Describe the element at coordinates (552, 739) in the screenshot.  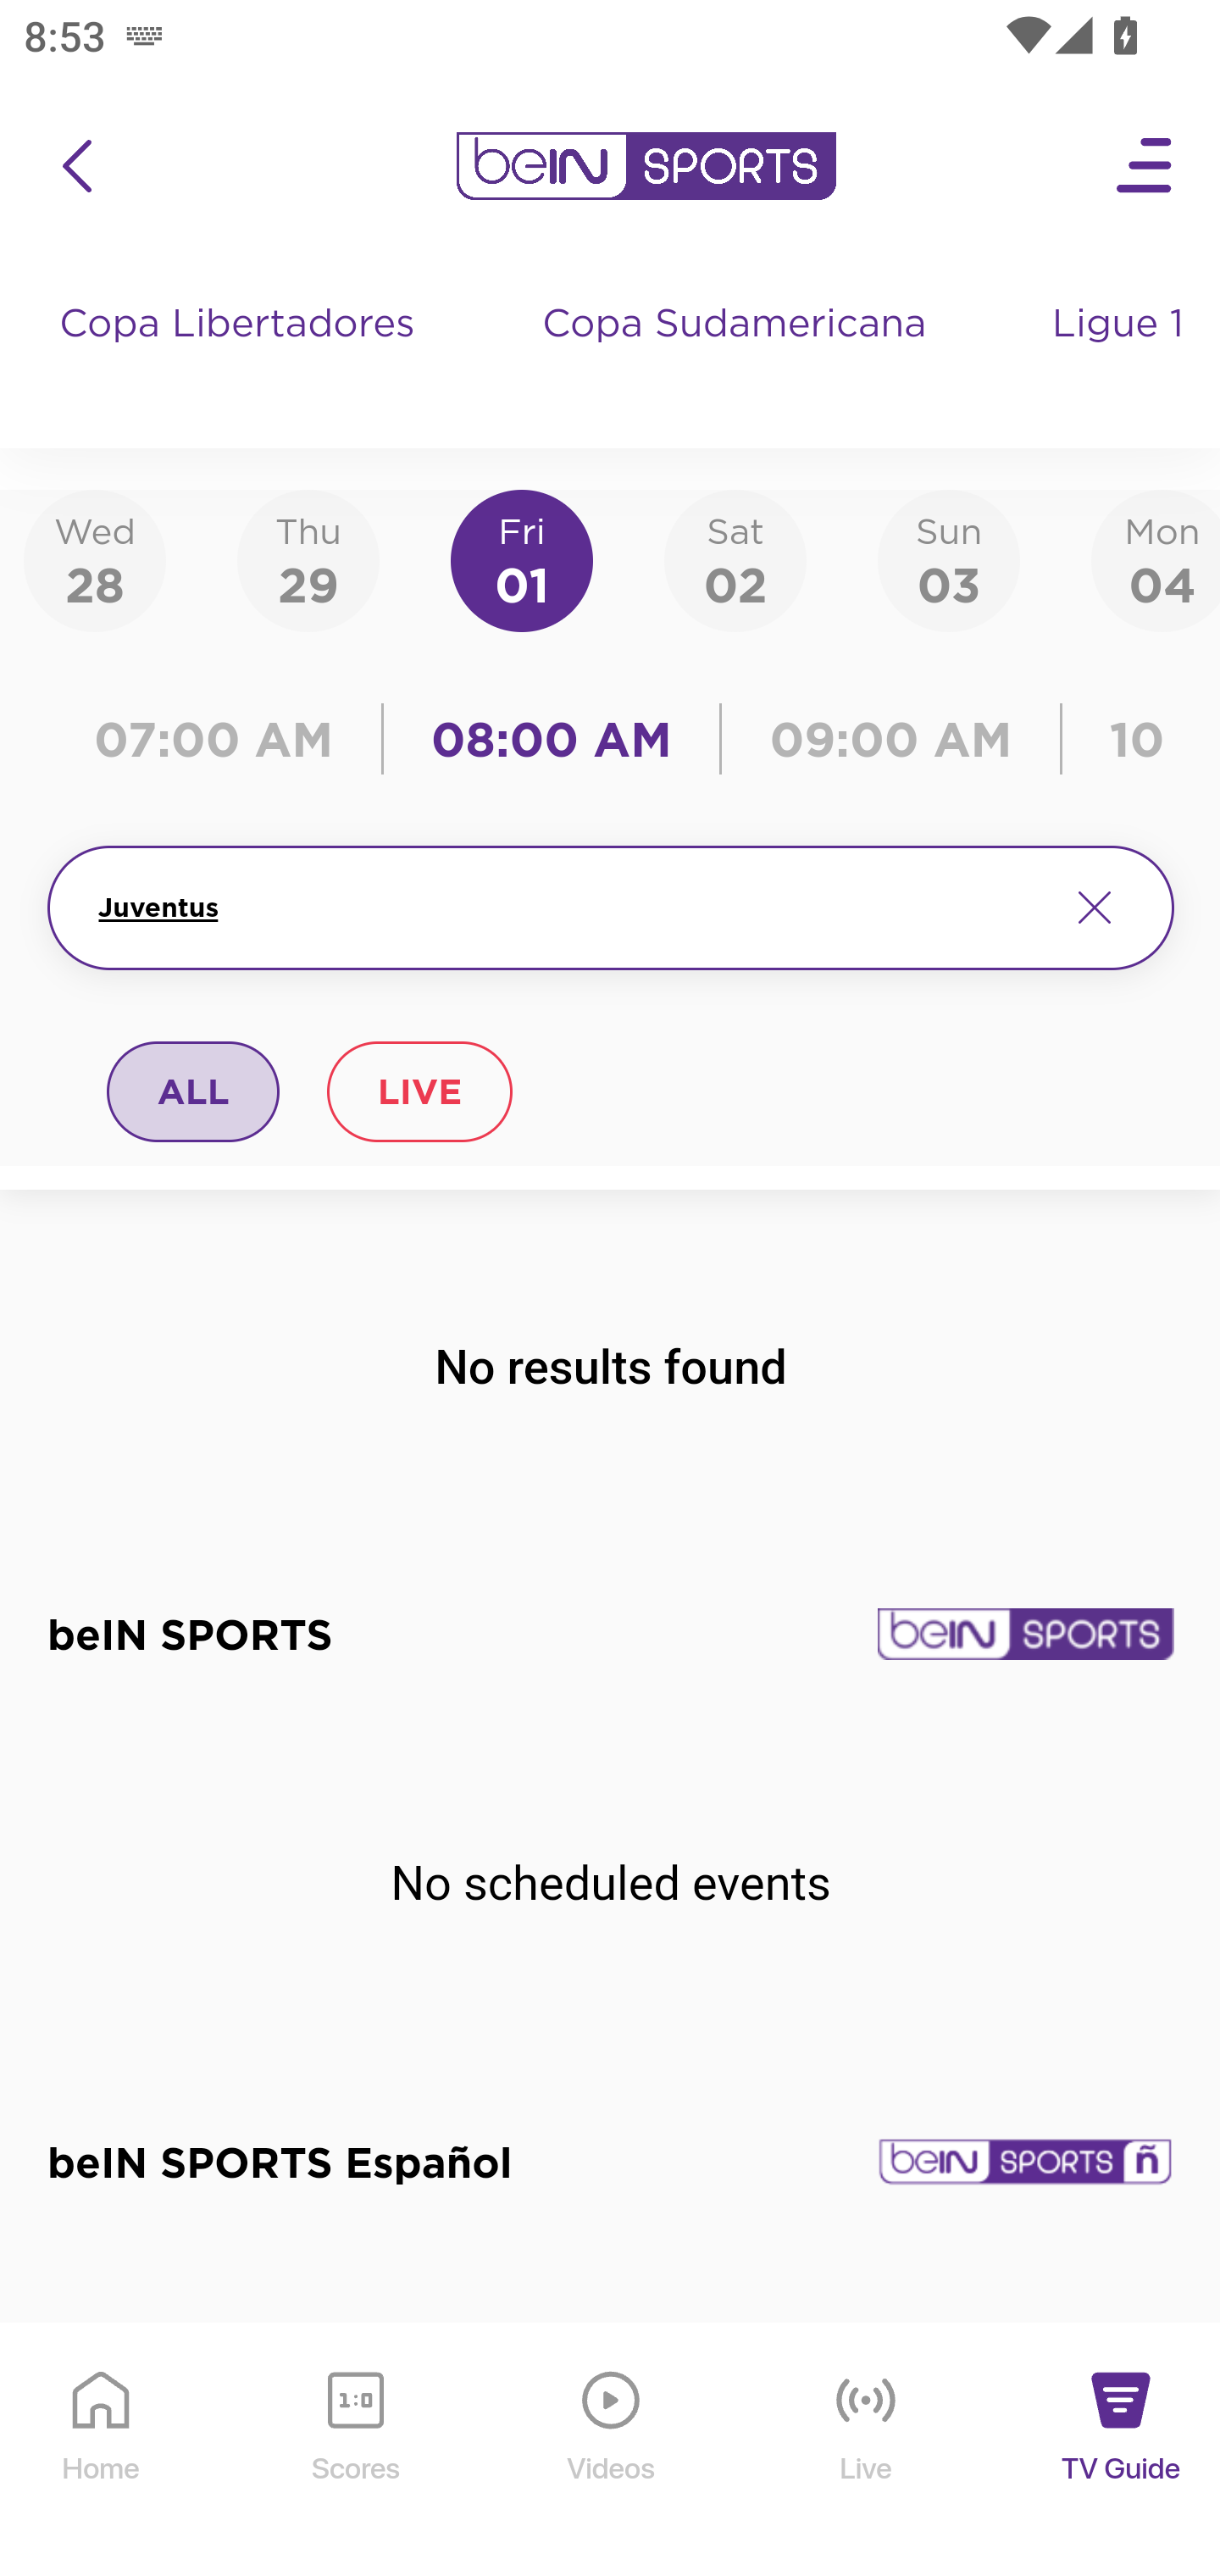
I see `08:00 AM` at that location.